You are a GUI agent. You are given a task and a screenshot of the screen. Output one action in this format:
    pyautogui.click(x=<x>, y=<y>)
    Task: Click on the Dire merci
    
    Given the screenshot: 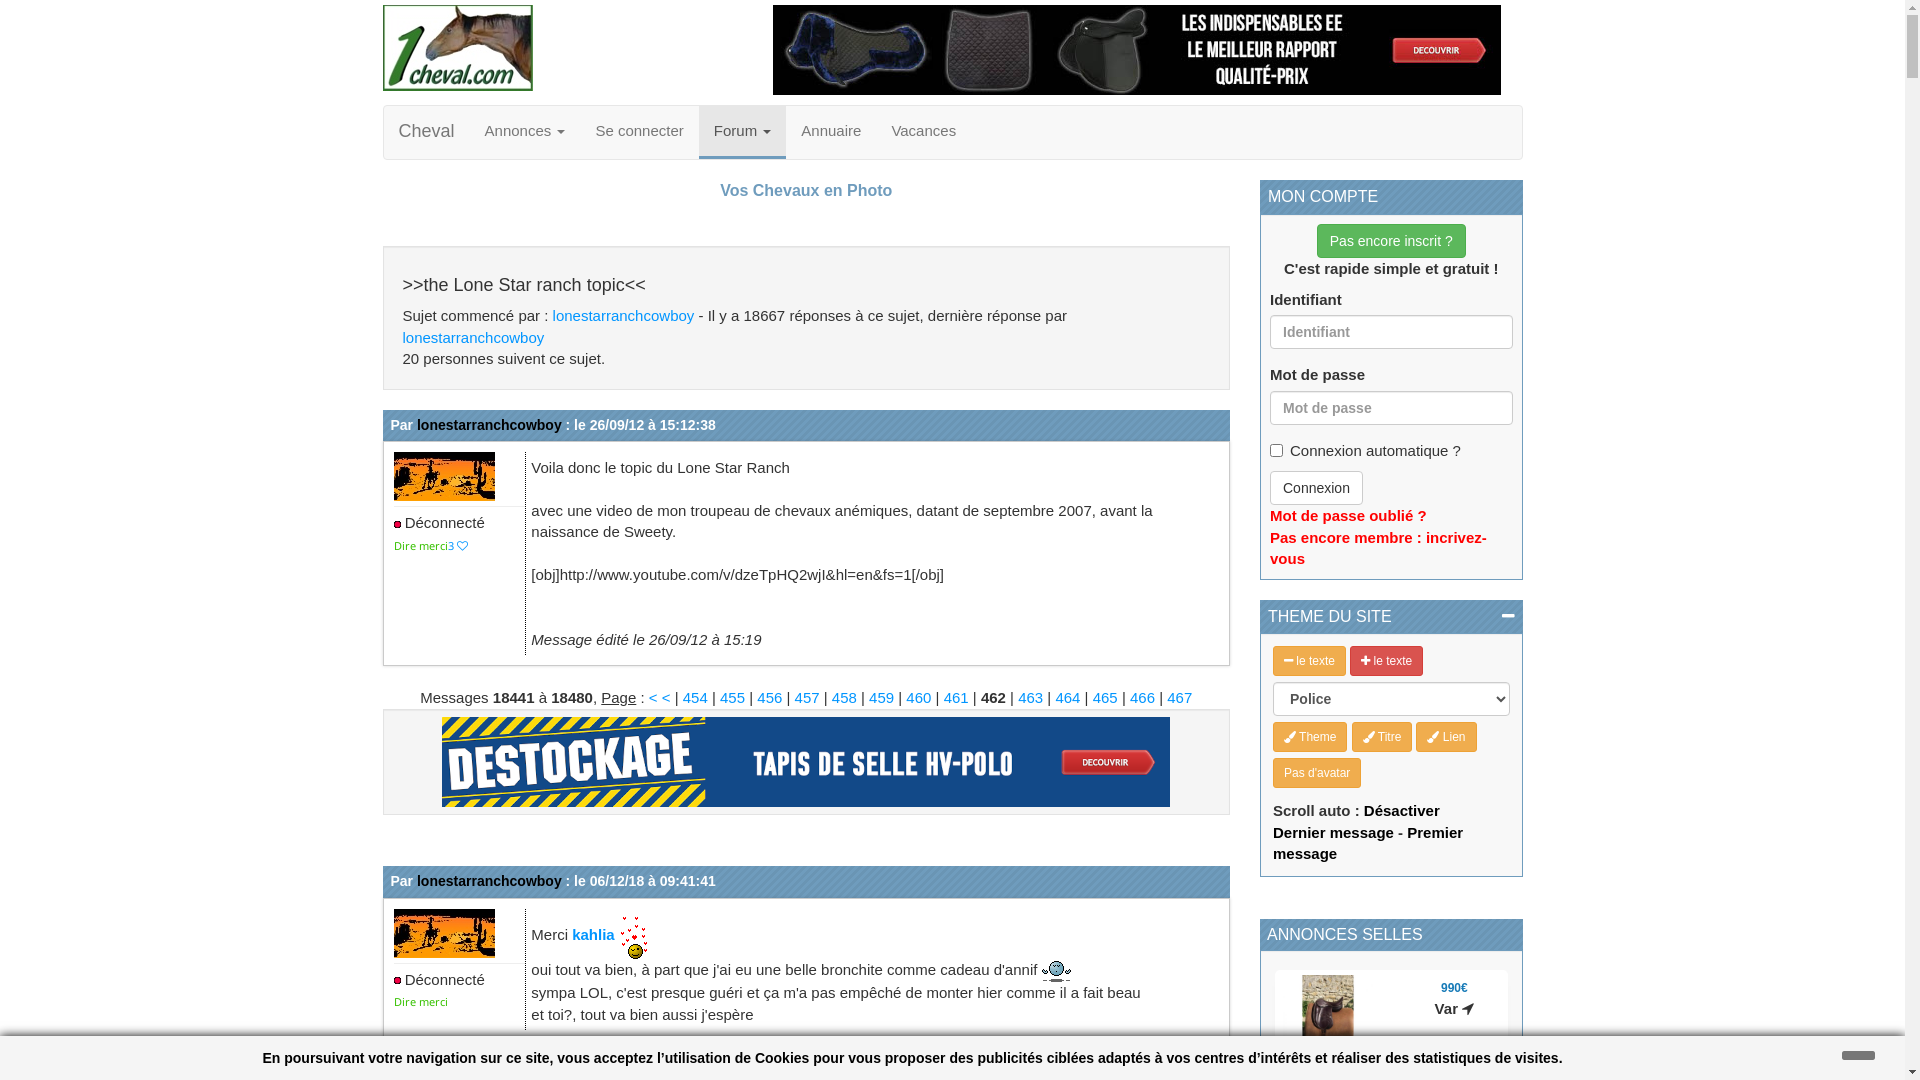 What is the action you would take?
    pyautogui.click(x=421, y=546)
    